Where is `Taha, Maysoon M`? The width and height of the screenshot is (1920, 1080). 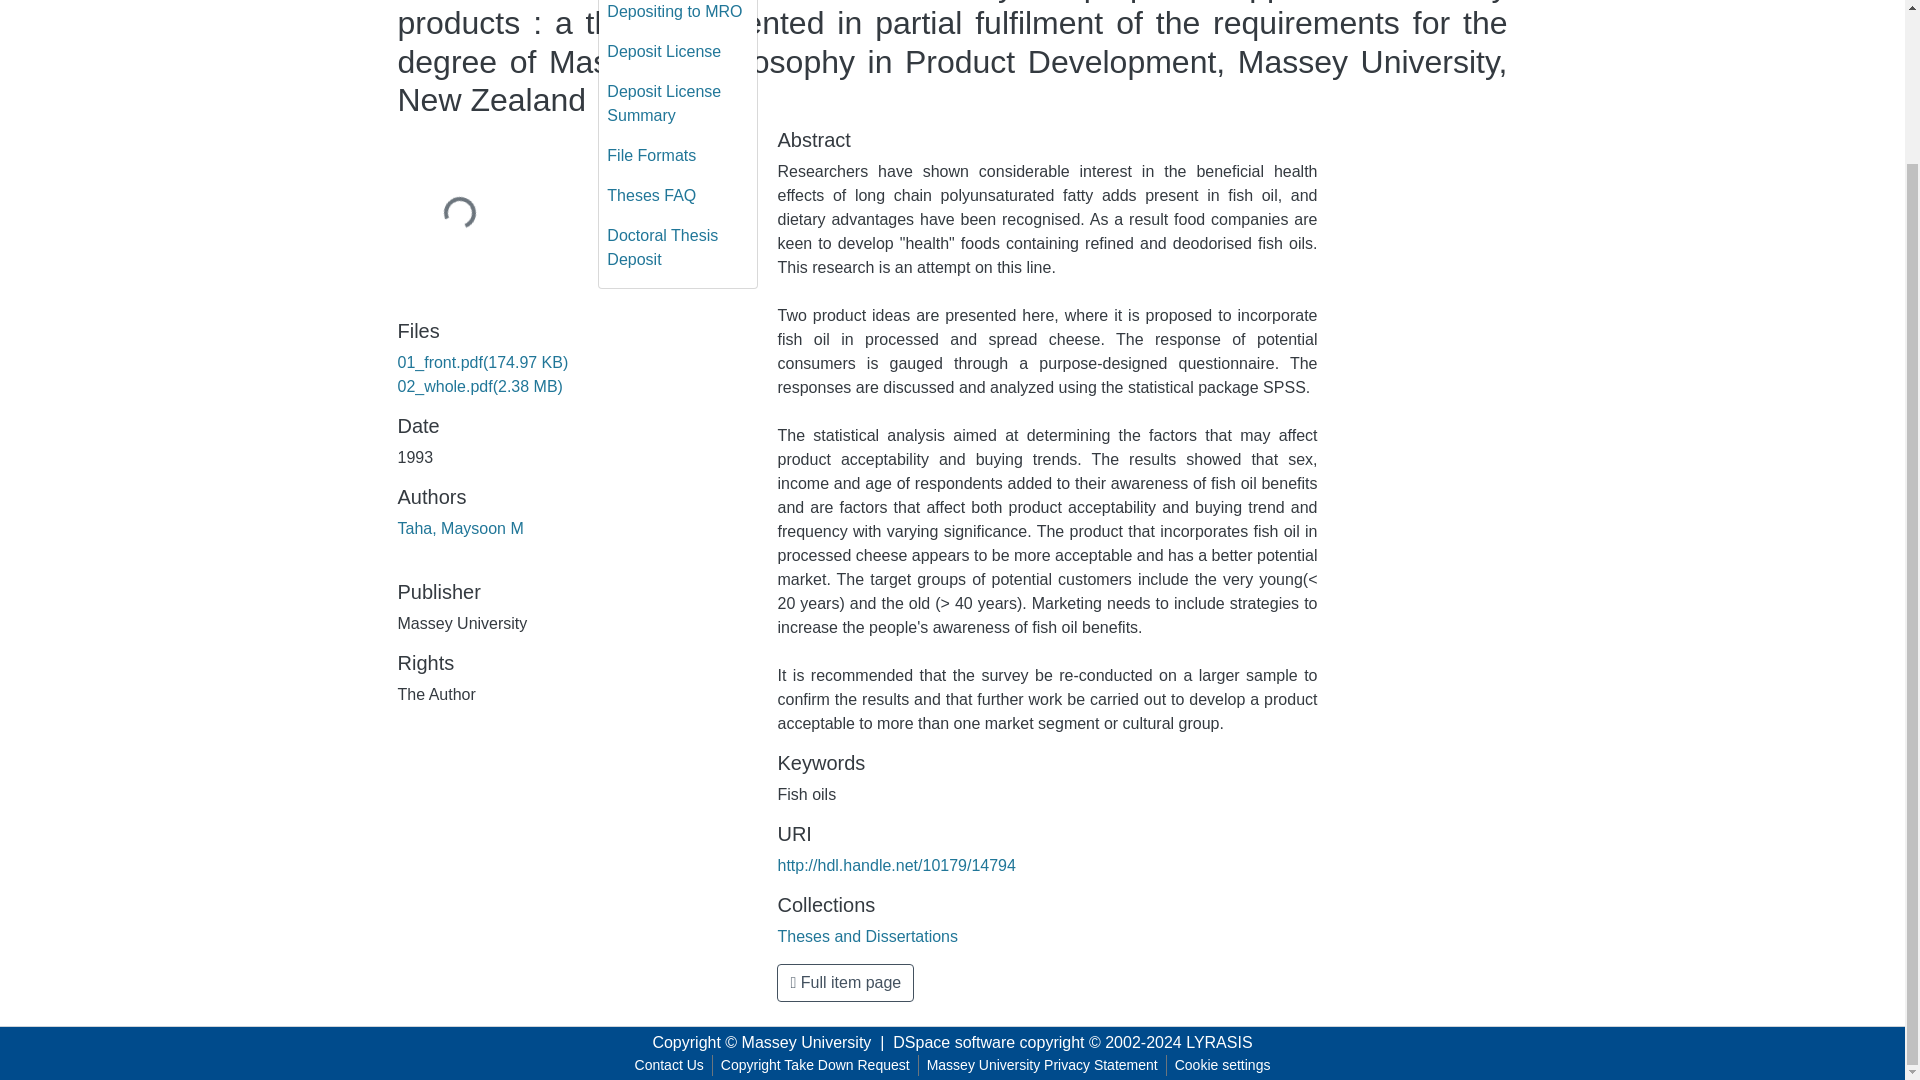
Taha, Maysoon M is located at coordinates (460, 528).